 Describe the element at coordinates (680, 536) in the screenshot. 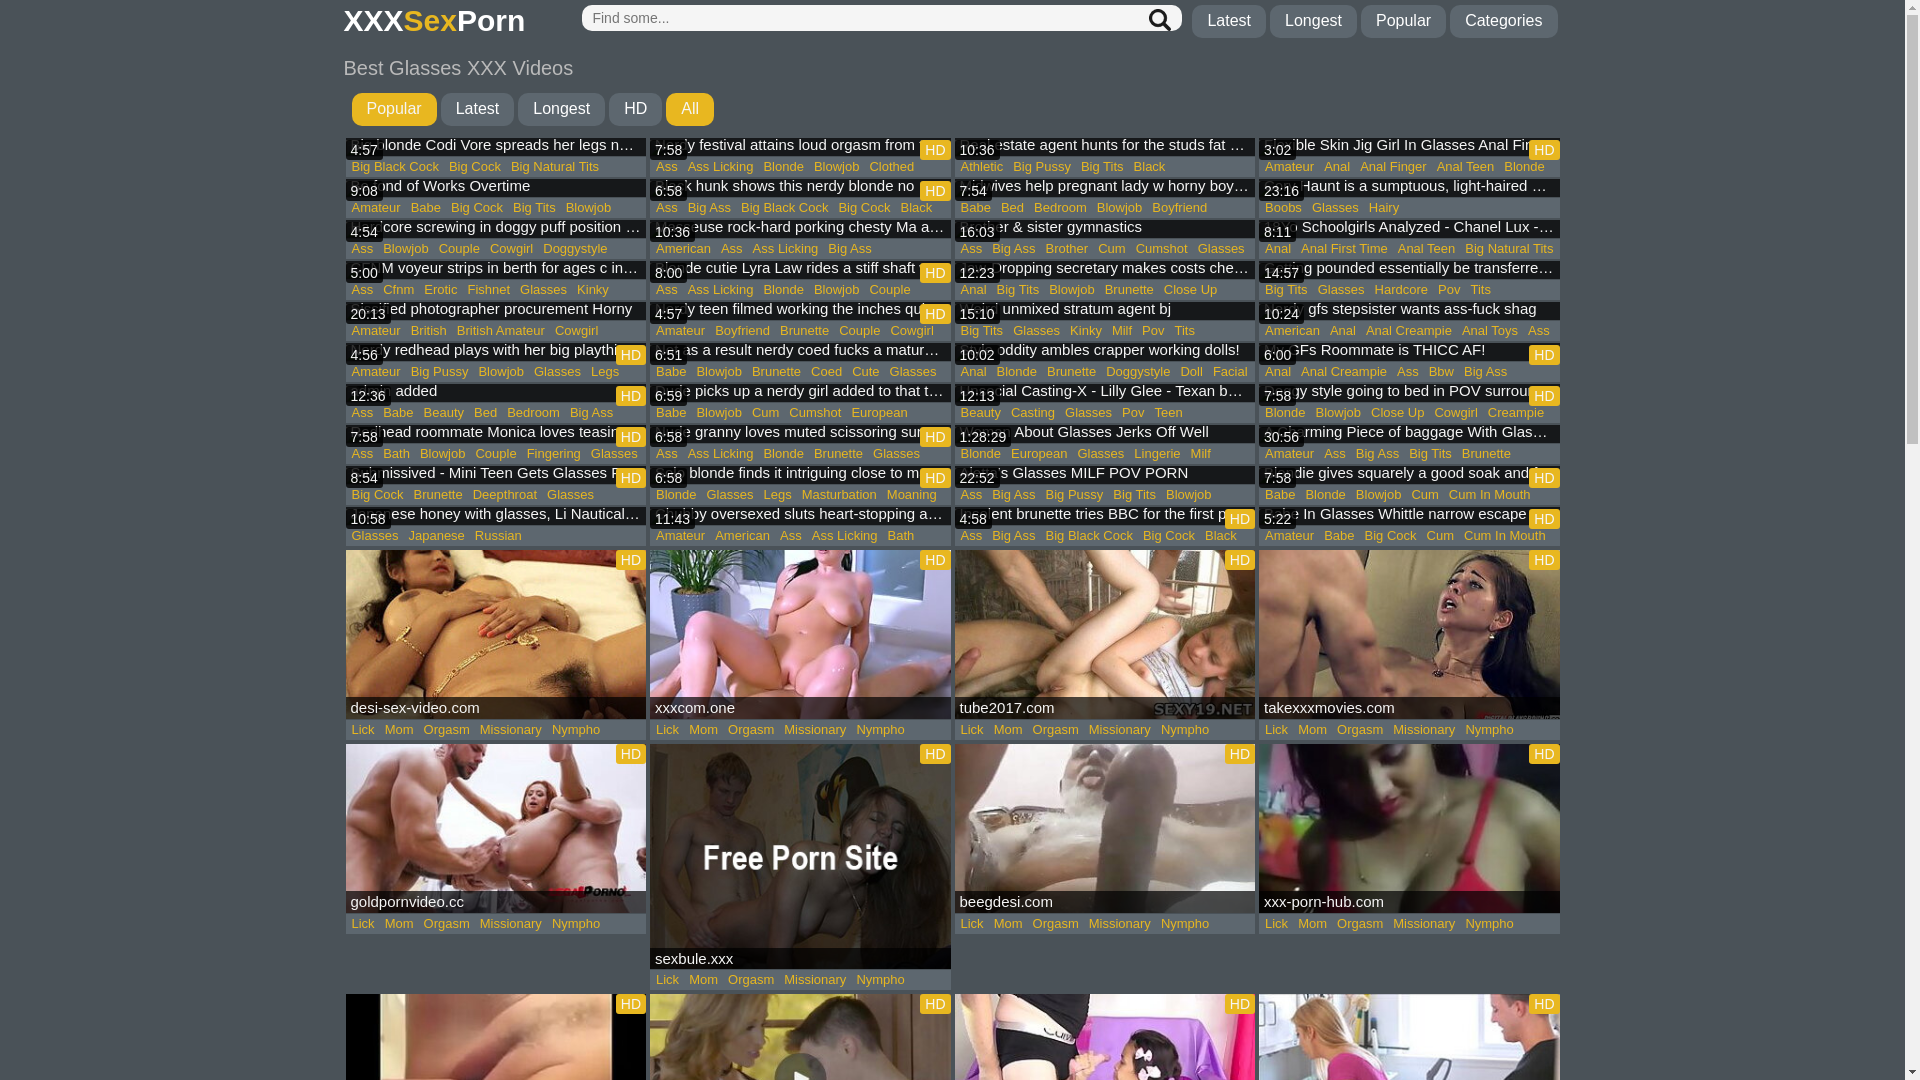

I see `Amateur` at that location.